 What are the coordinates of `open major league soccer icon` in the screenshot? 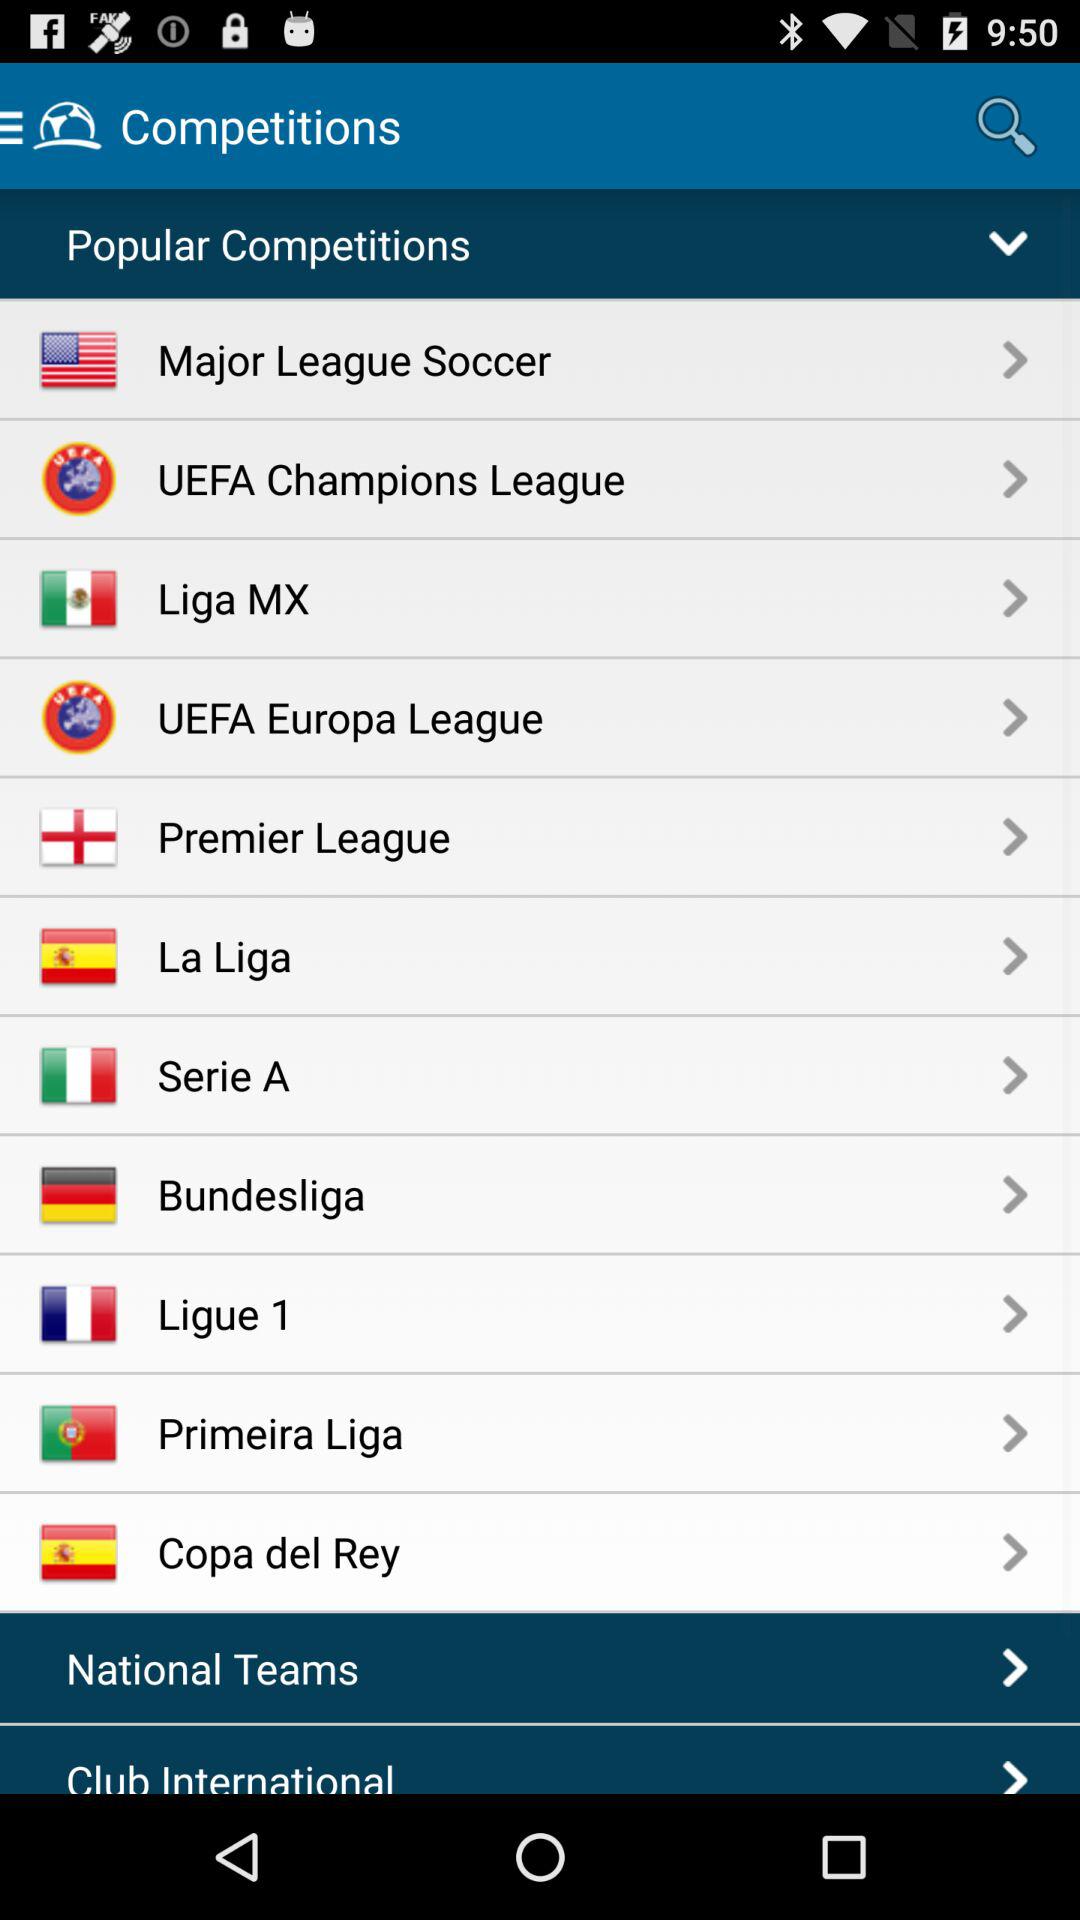 It's located at (580, 358).